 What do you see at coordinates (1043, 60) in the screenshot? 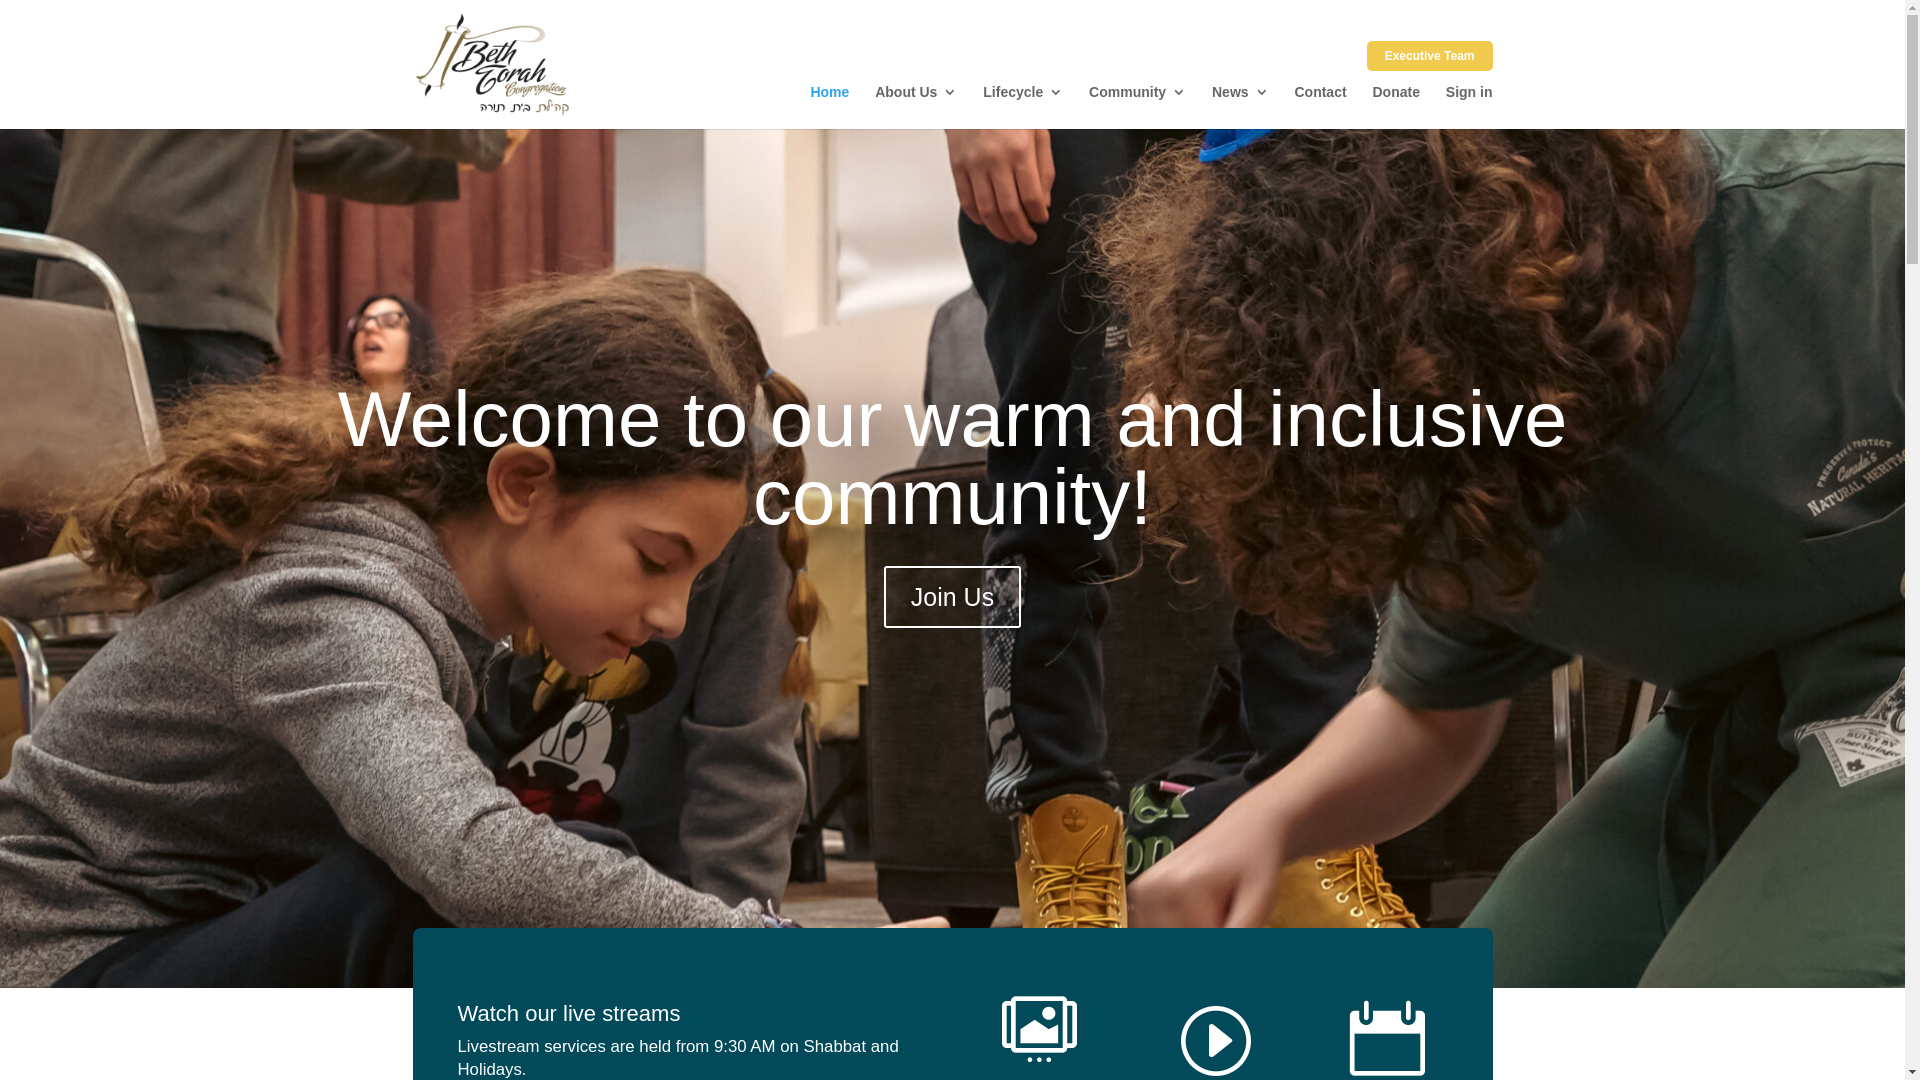
I see `Sign In` at bounding box center [1043, 60].